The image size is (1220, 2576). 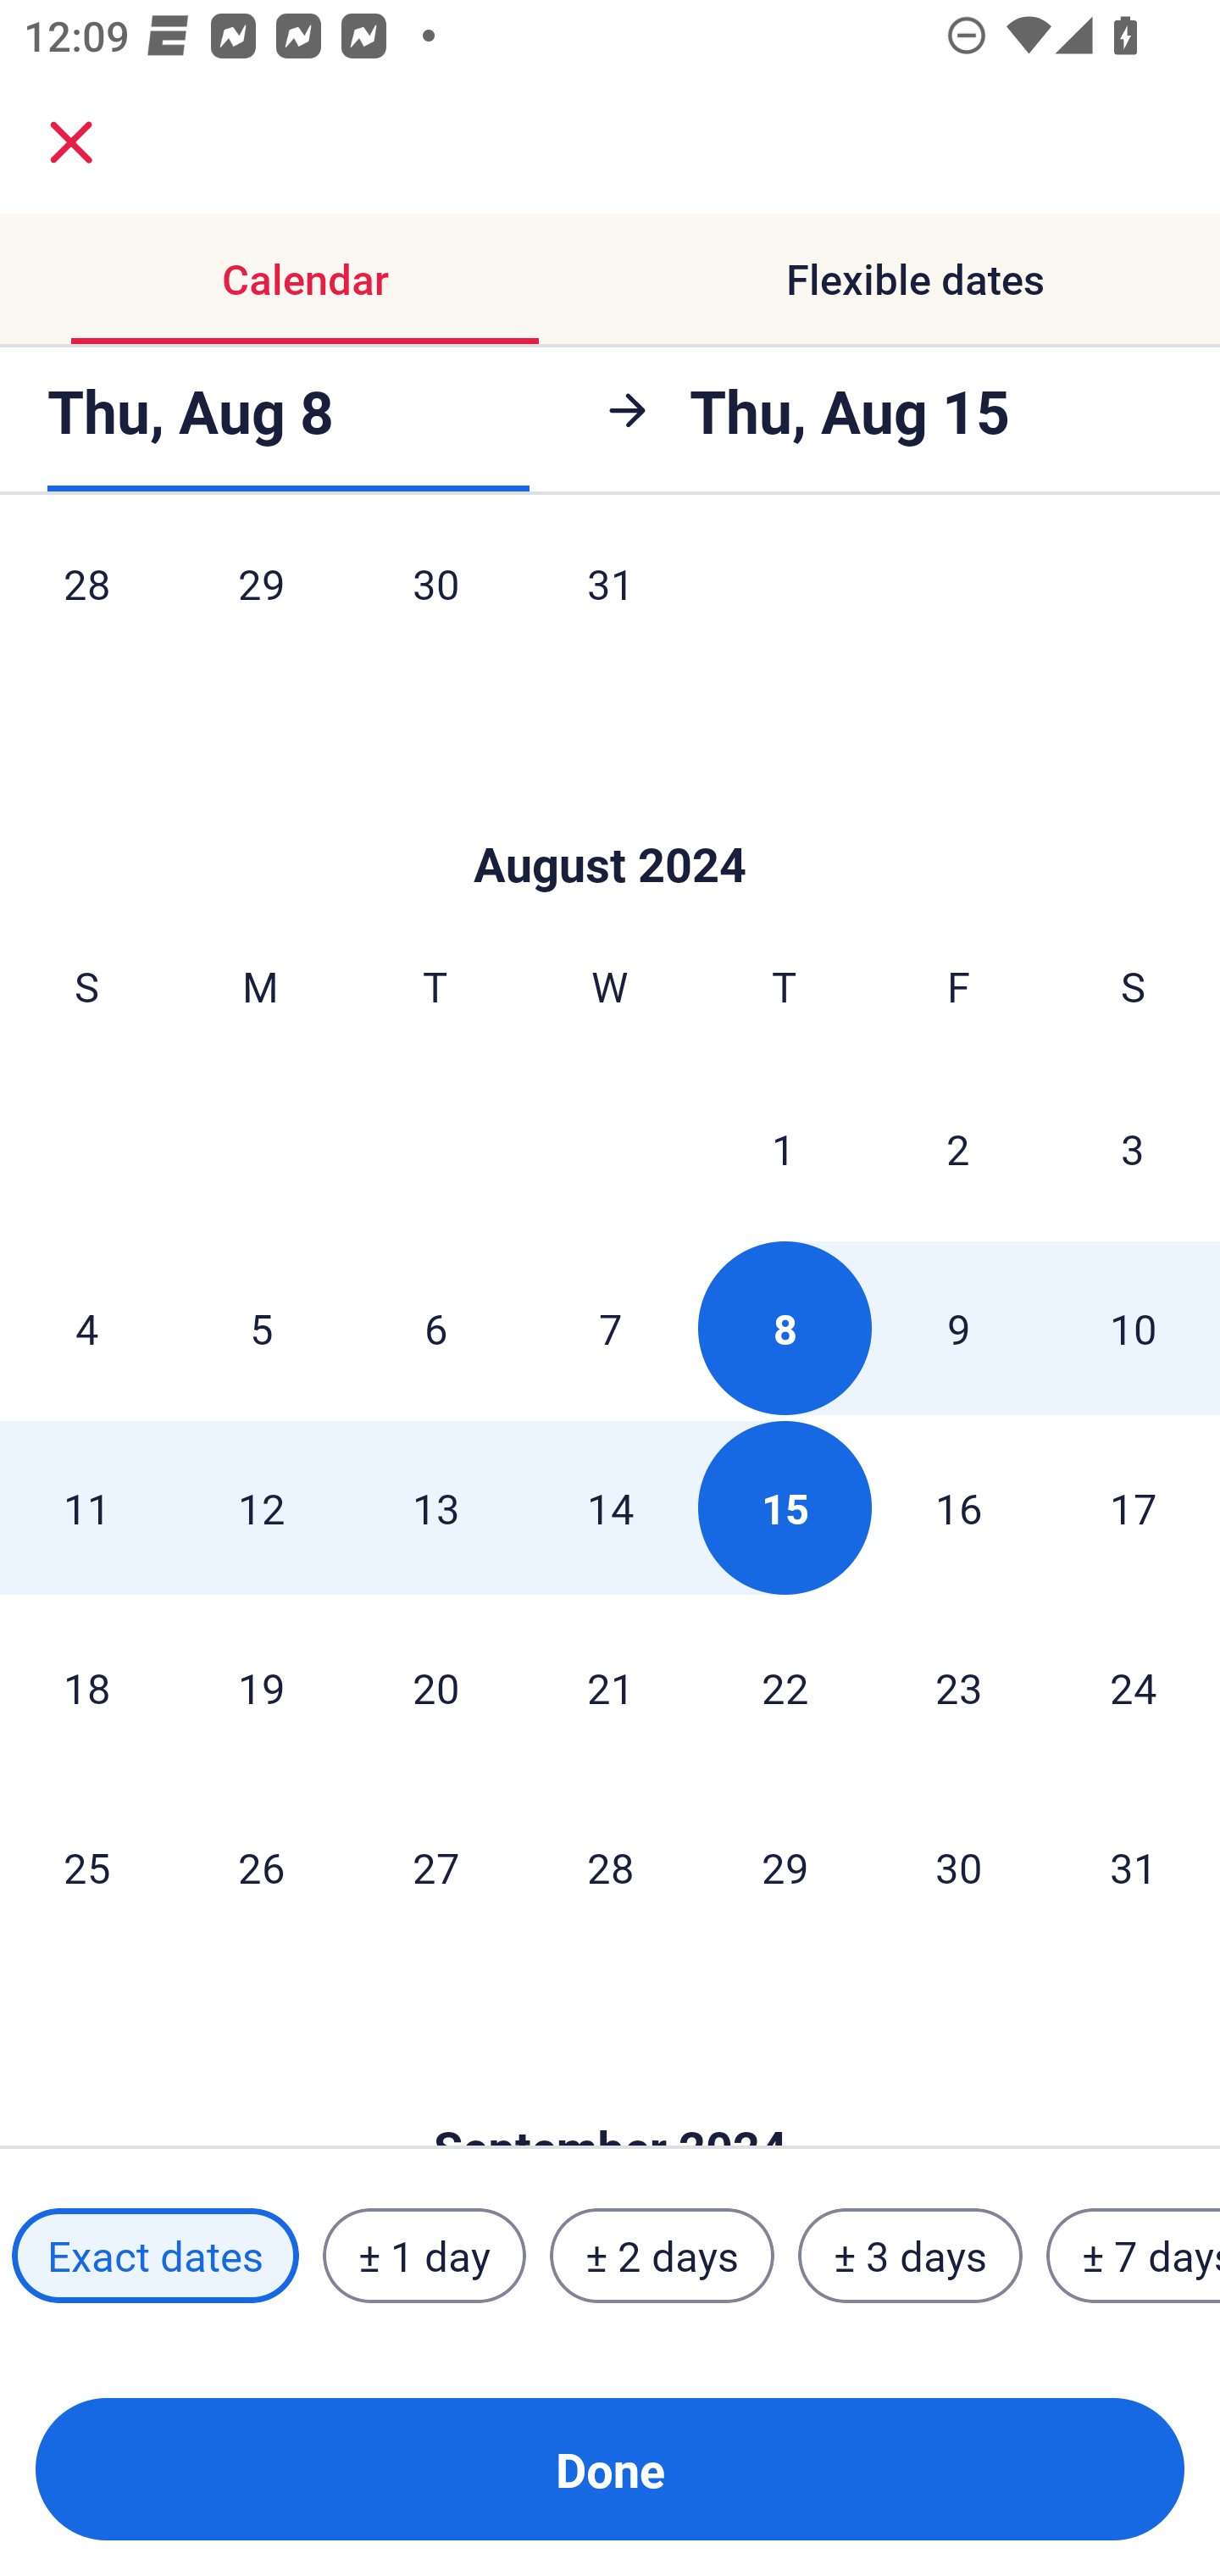 I want to click on 29 Thursday, August 29, 2024, so click(x=785, y=1868).